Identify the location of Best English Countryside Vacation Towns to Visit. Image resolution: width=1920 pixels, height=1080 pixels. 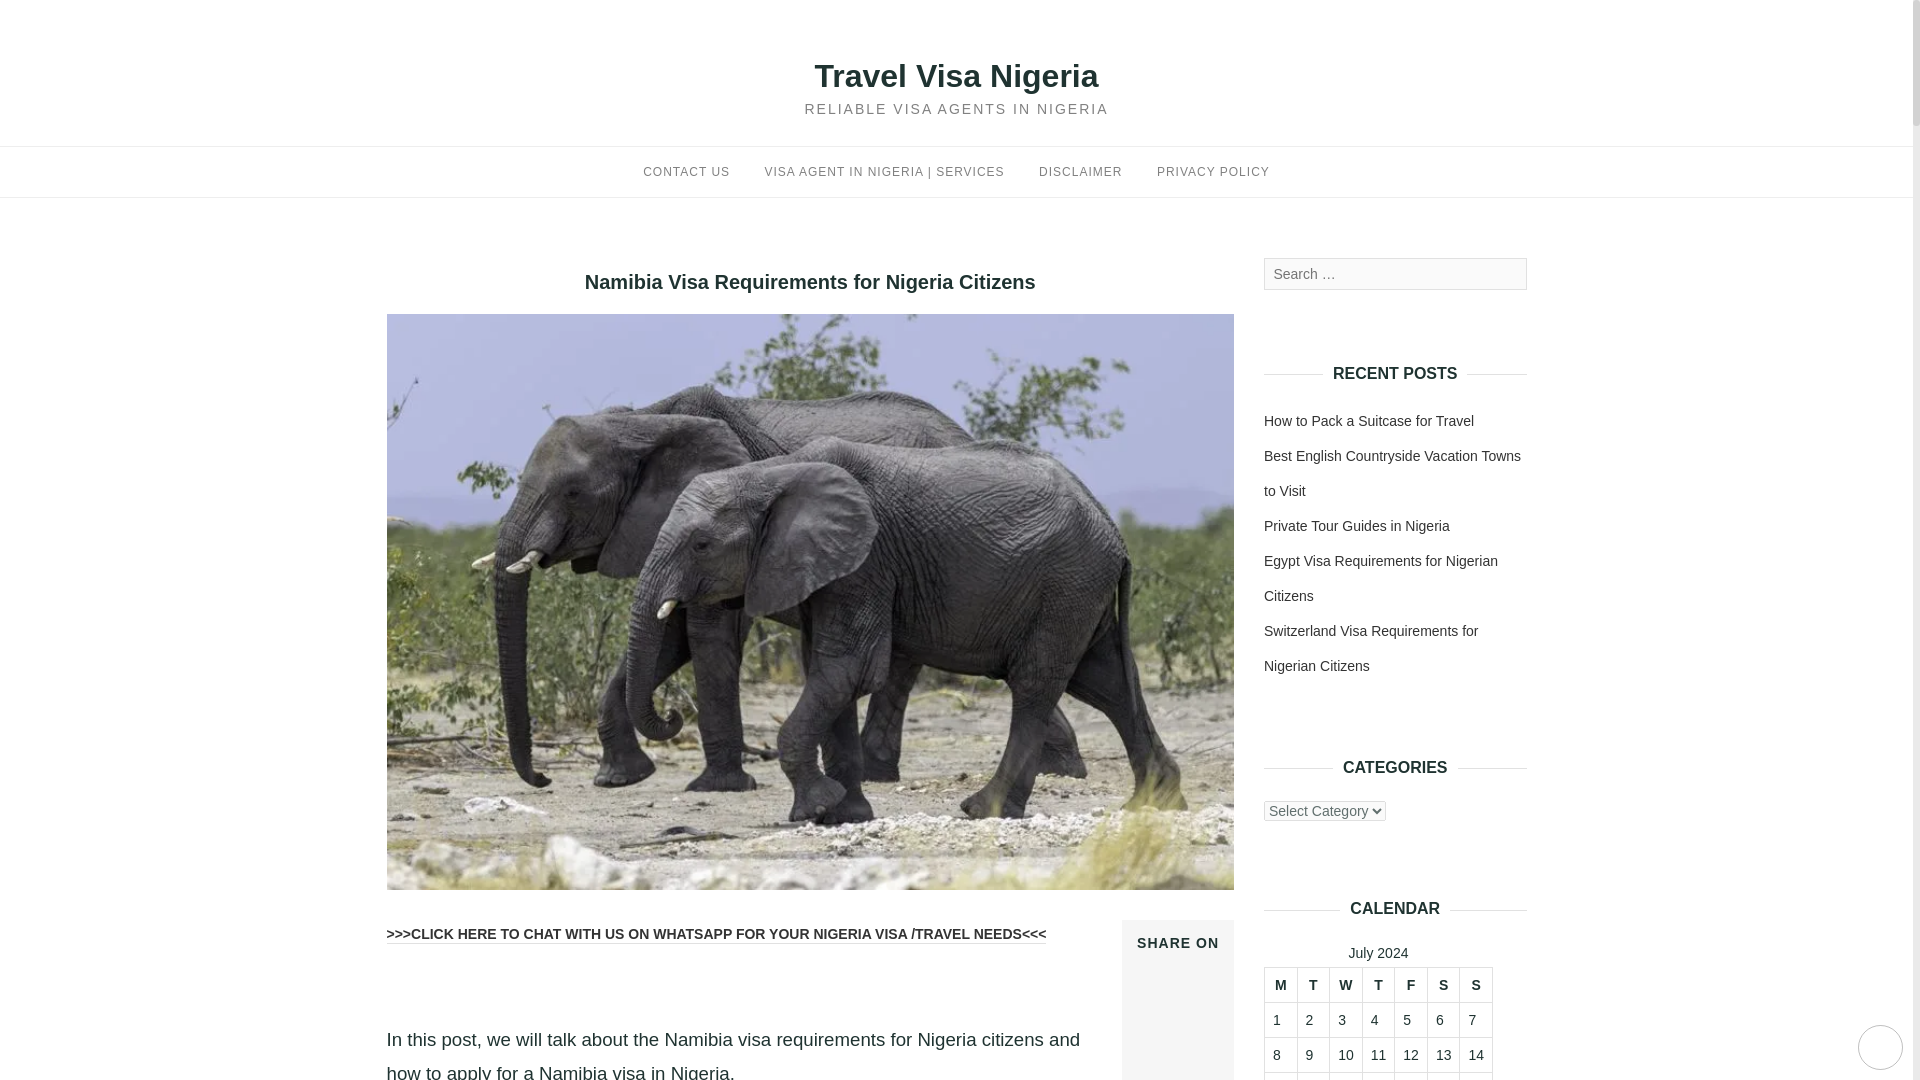
(1392, 473).